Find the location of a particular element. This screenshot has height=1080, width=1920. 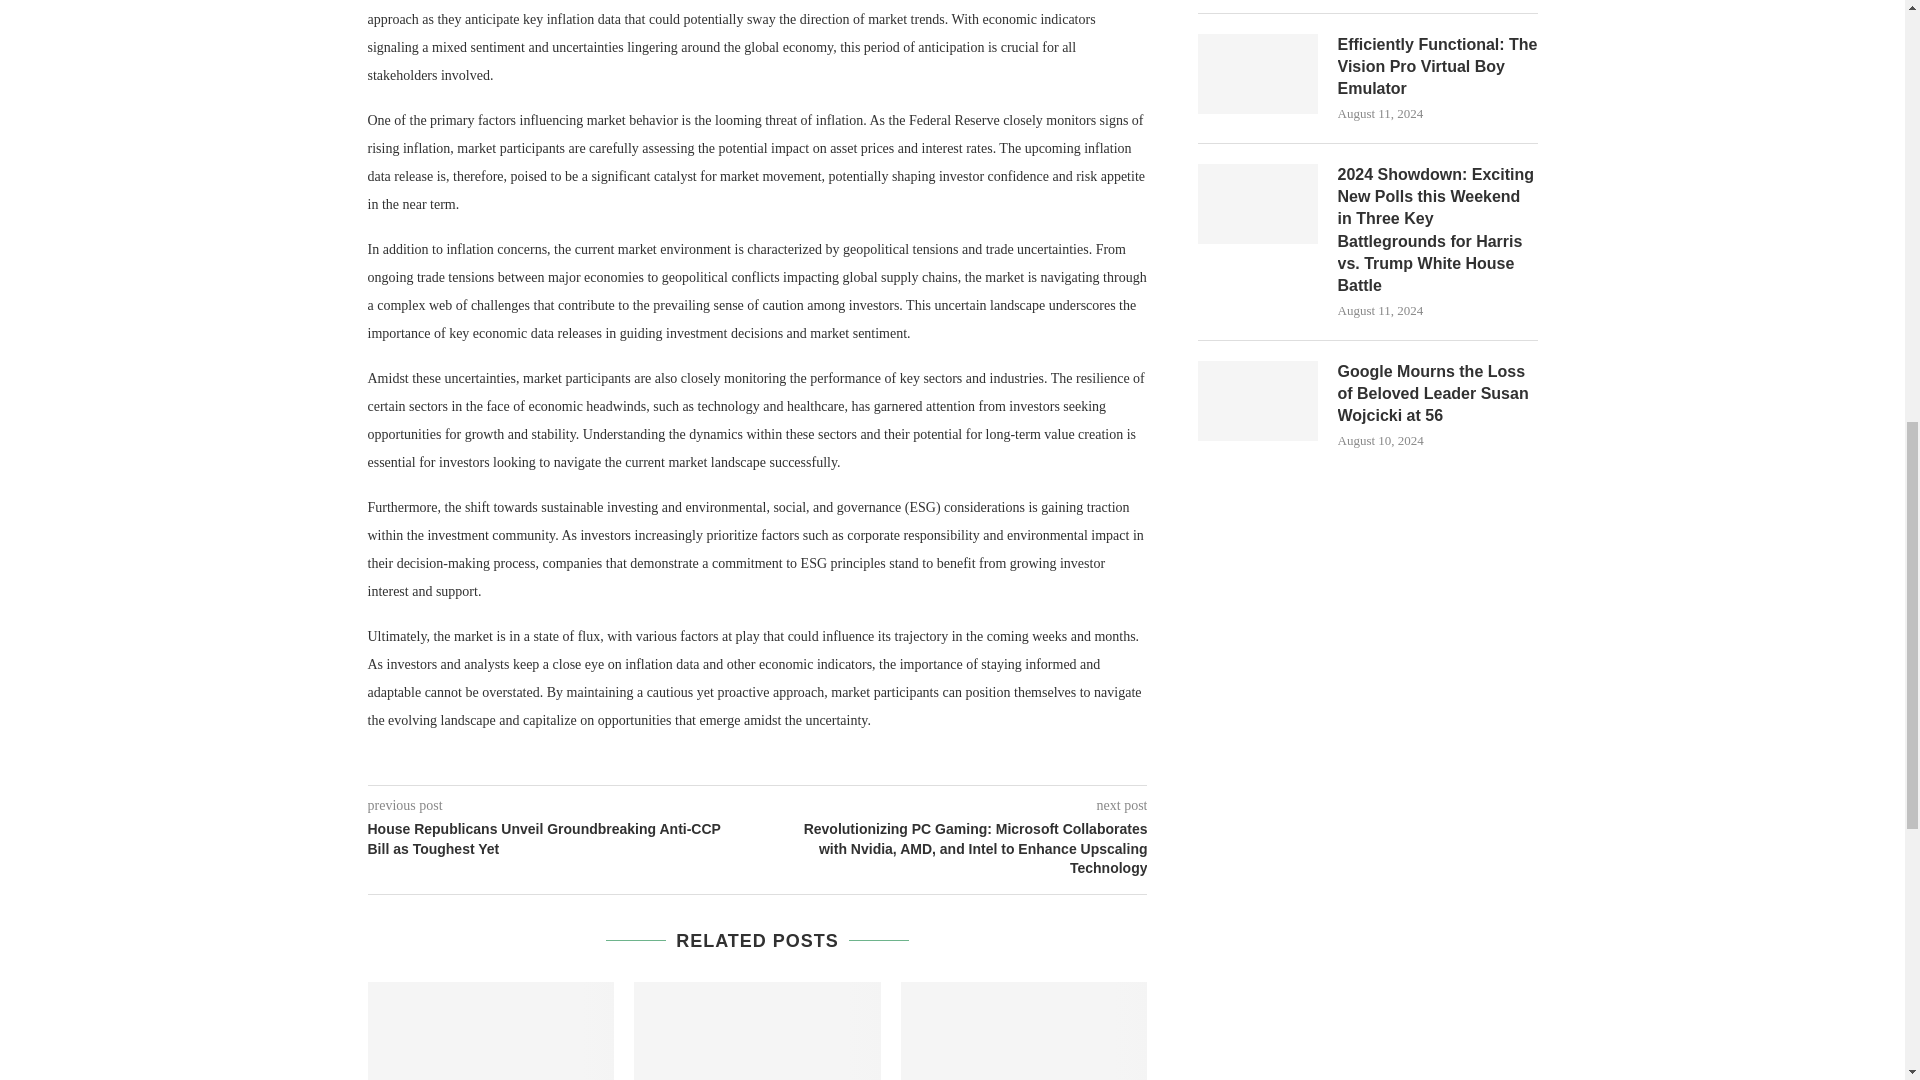

Efficiently Functional: The Vision Pro Virtual Boy Emulator is located at coordinates (1258, 74).